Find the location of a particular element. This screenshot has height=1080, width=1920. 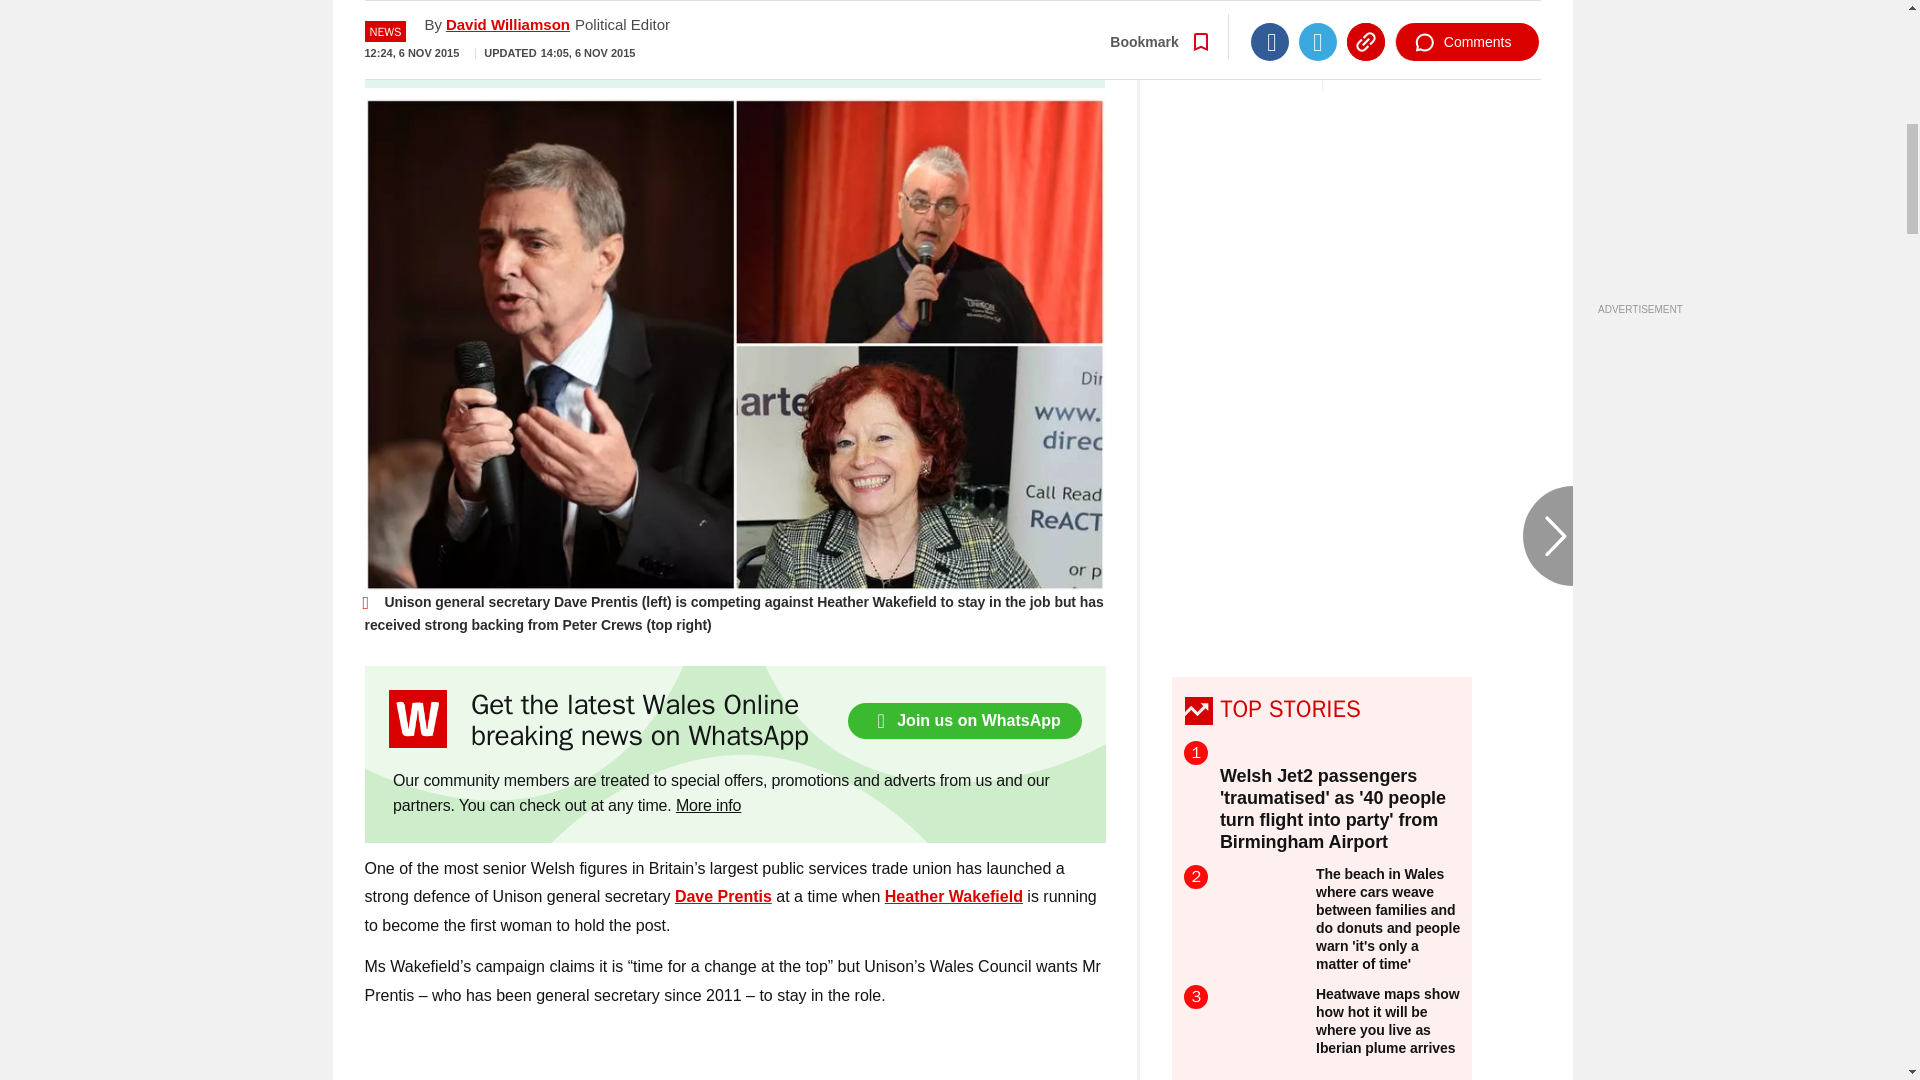

Go is located at coordinates (962, 53).